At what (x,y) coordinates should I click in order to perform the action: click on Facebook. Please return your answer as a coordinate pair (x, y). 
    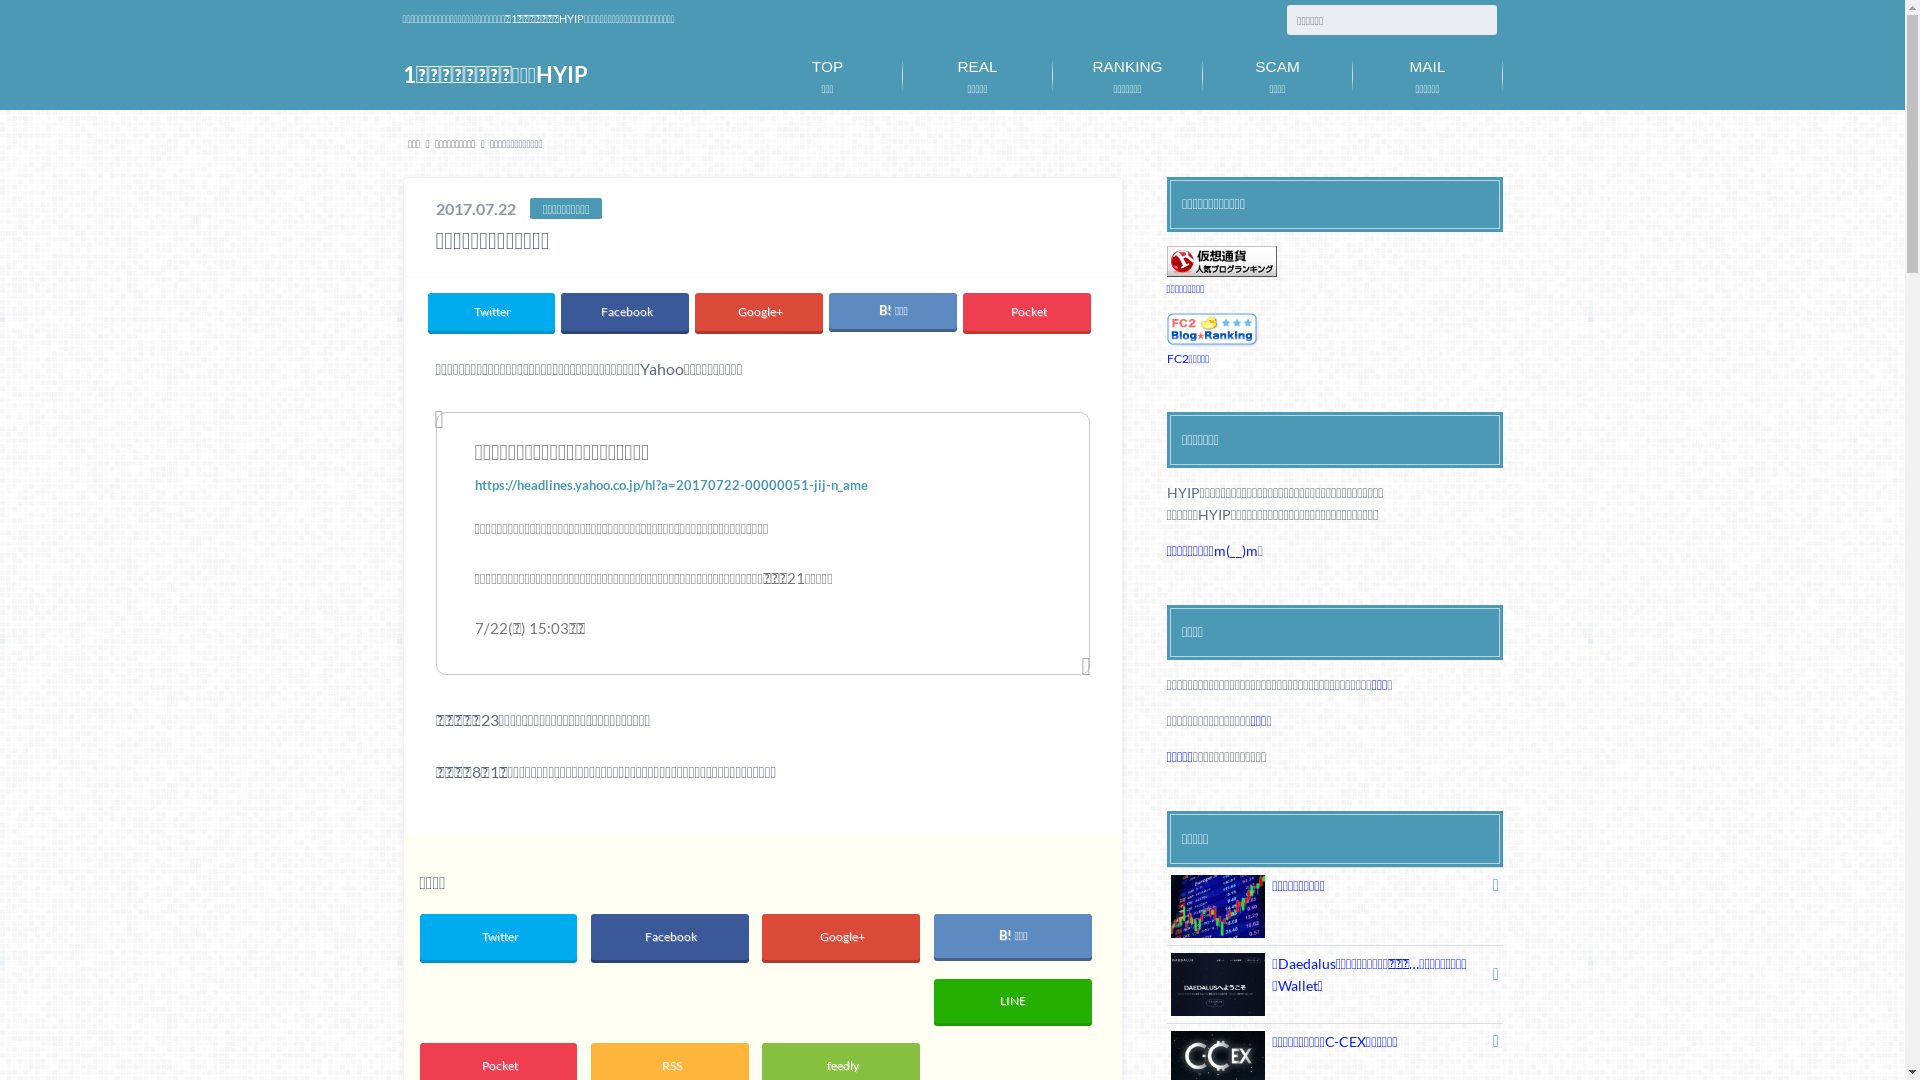
    Looking at the image, I should click on (624, 312).